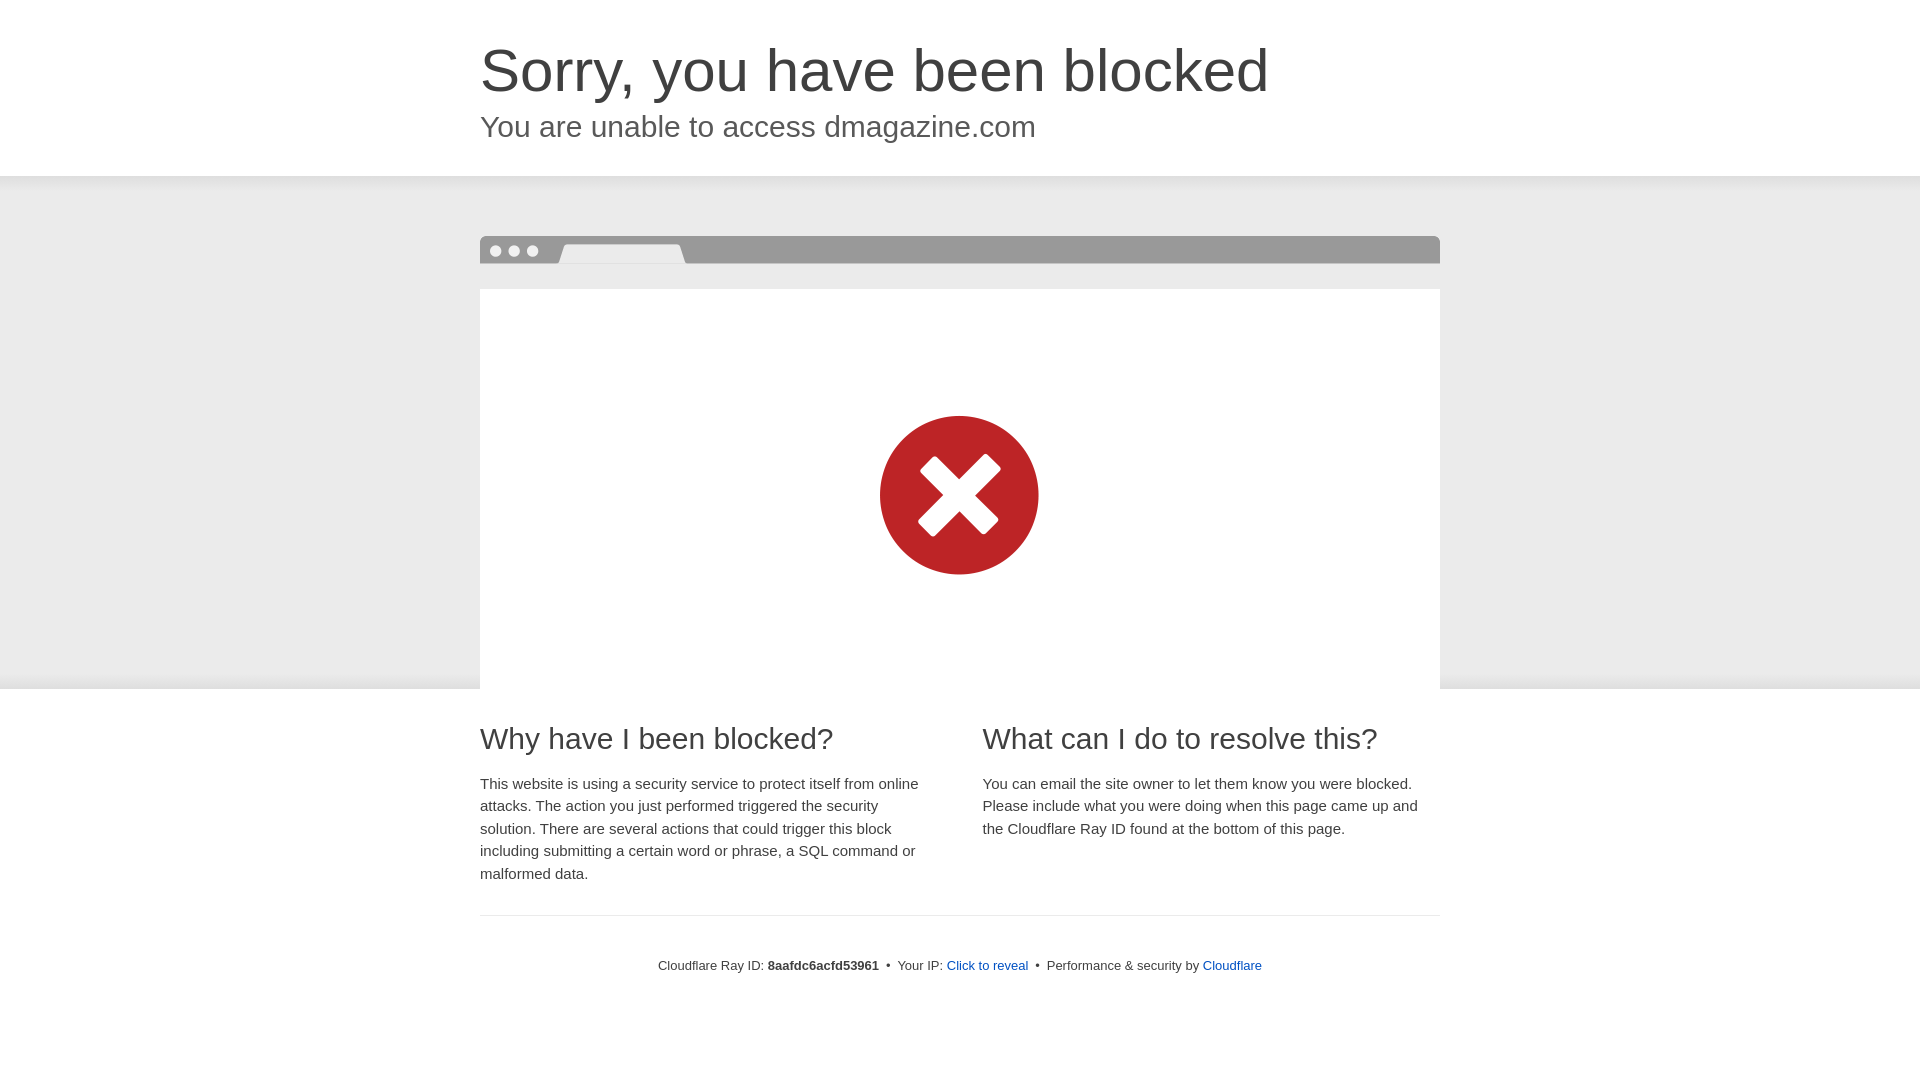  What do you see at coordinates (988, 966) in the screenshot?
I see `Click to reveal` at bounding box center [988, 966].